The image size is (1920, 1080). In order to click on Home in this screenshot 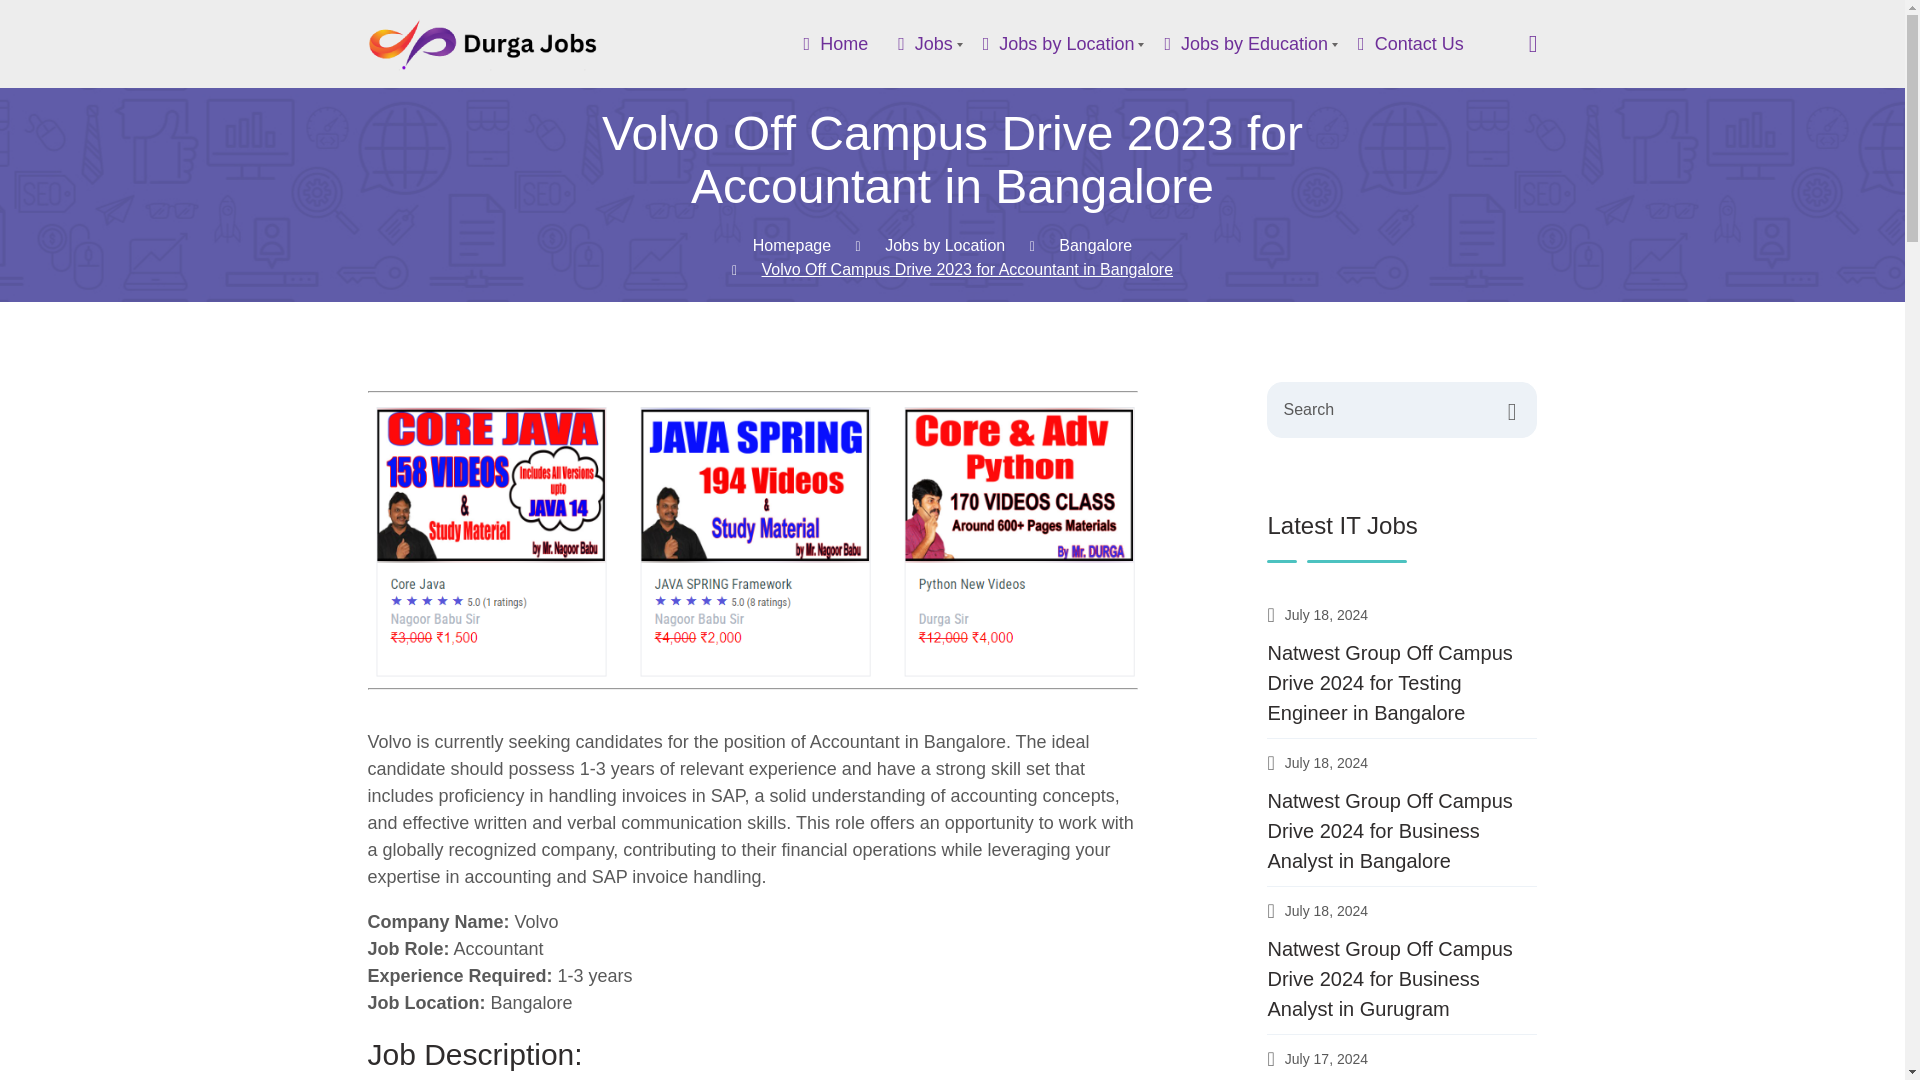, I will do `click(952, 44)`.